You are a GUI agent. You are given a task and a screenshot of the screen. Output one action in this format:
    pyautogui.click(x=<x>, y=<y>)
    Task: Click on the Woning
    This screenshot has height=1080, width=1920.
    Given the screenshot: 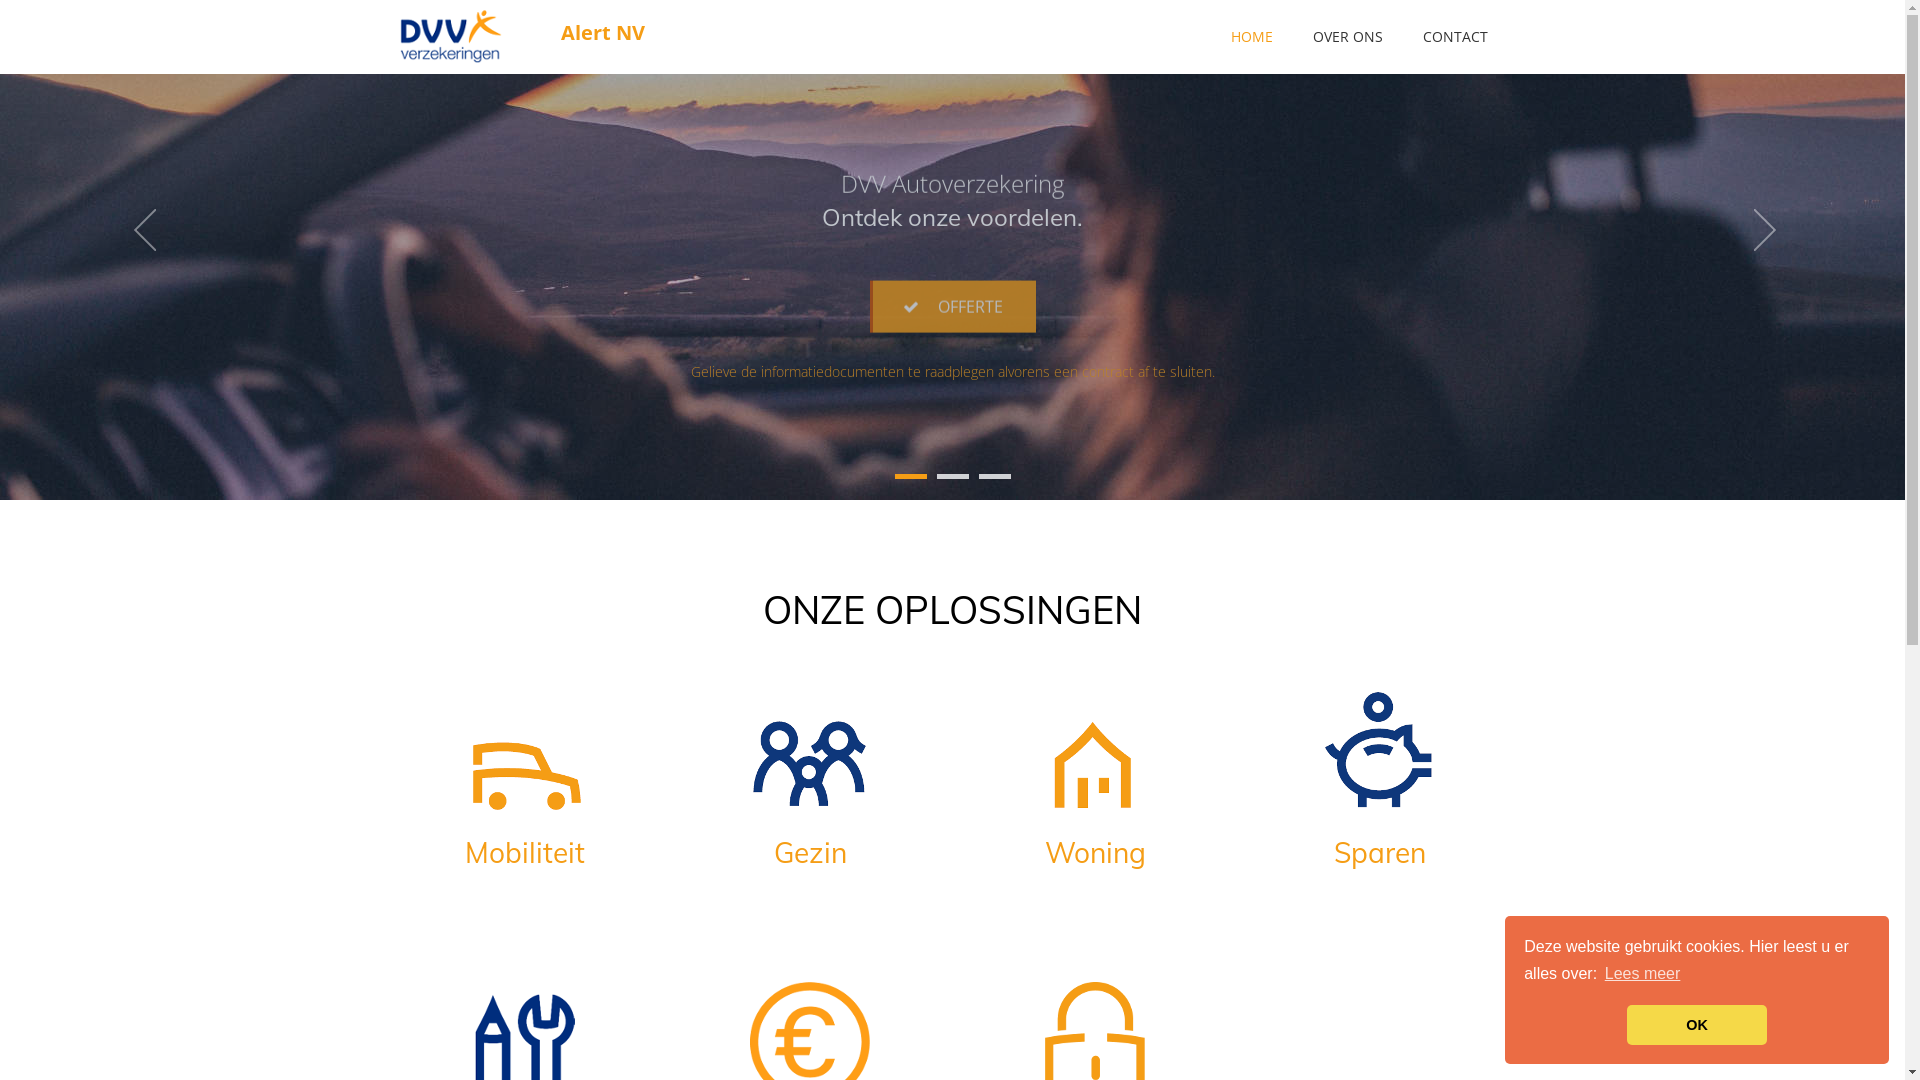 What is the action you would take?
    pyautogui.click(x=1096, y=810)
    